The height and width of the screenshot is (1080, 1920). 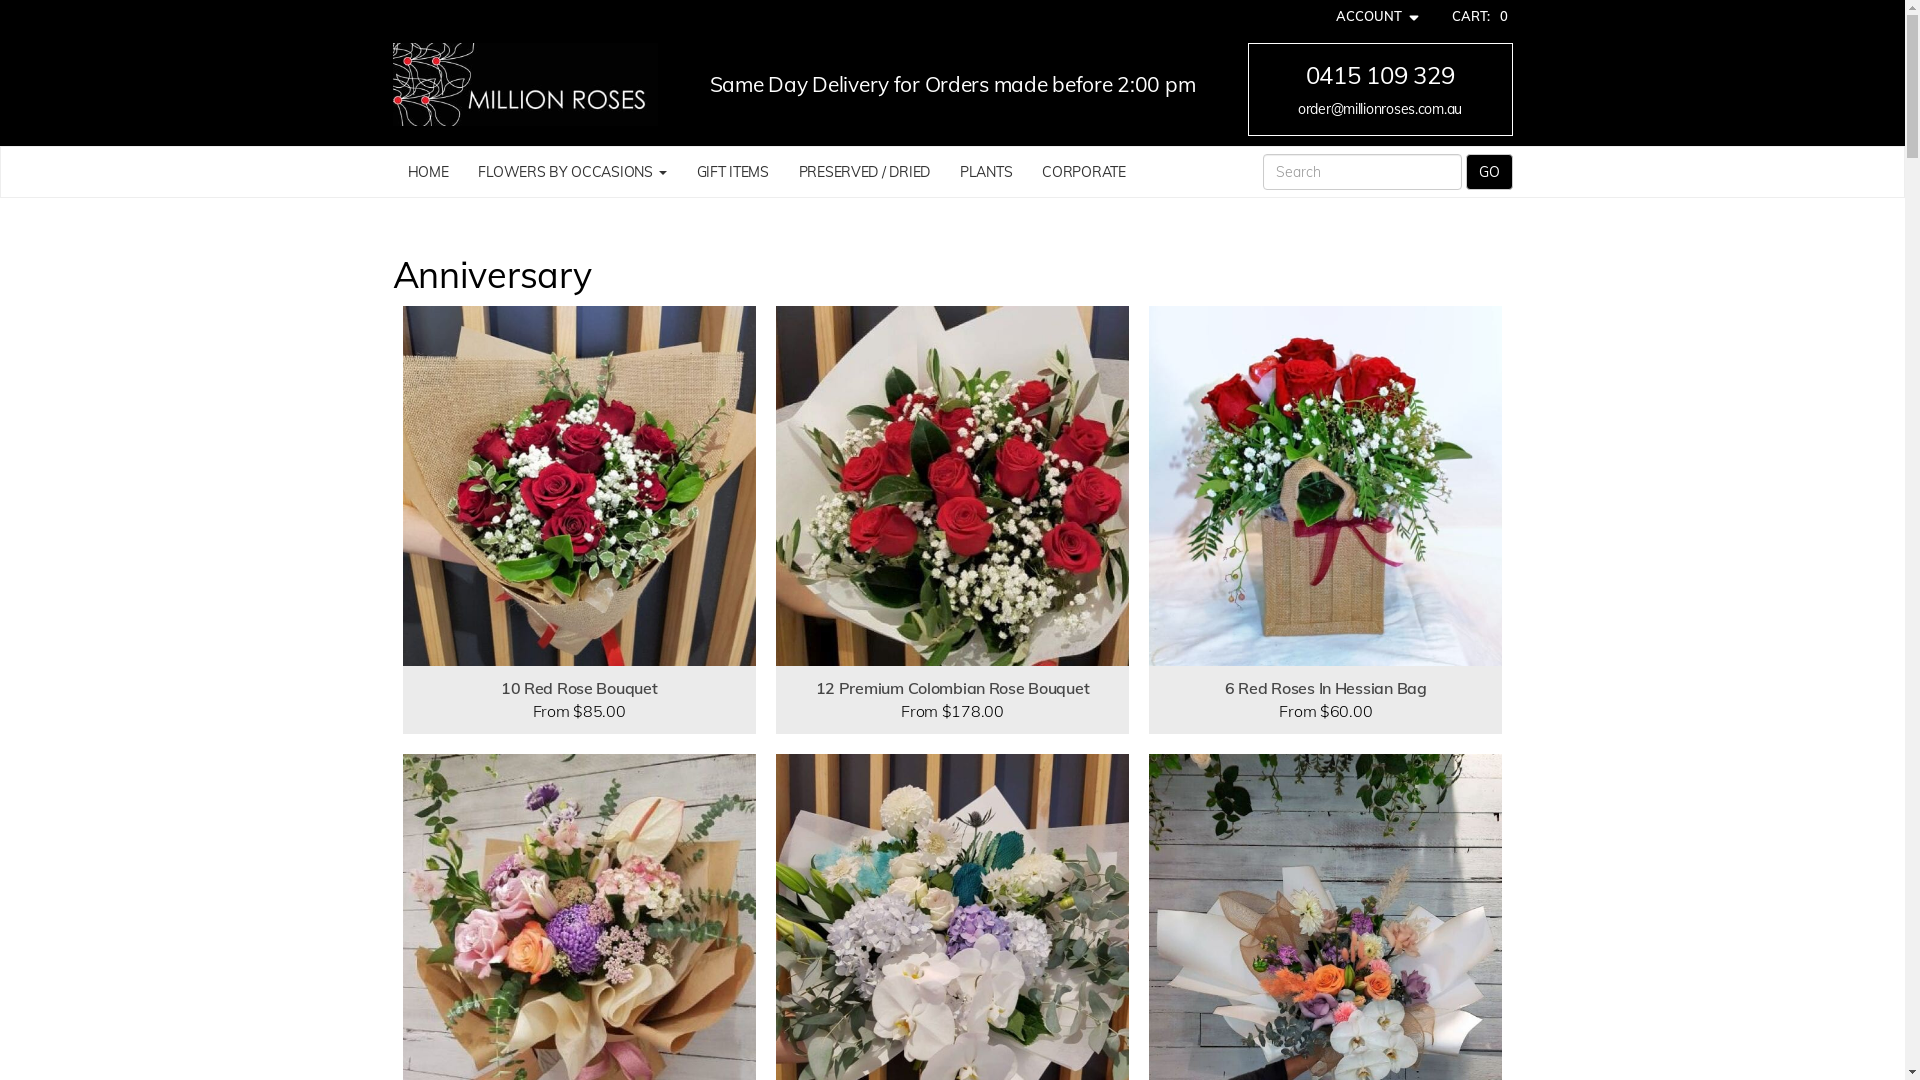 What do you see at coordinates (1480, 16) in the screenshot?
I see `CART: 0` at bounding box center [1480, 16].